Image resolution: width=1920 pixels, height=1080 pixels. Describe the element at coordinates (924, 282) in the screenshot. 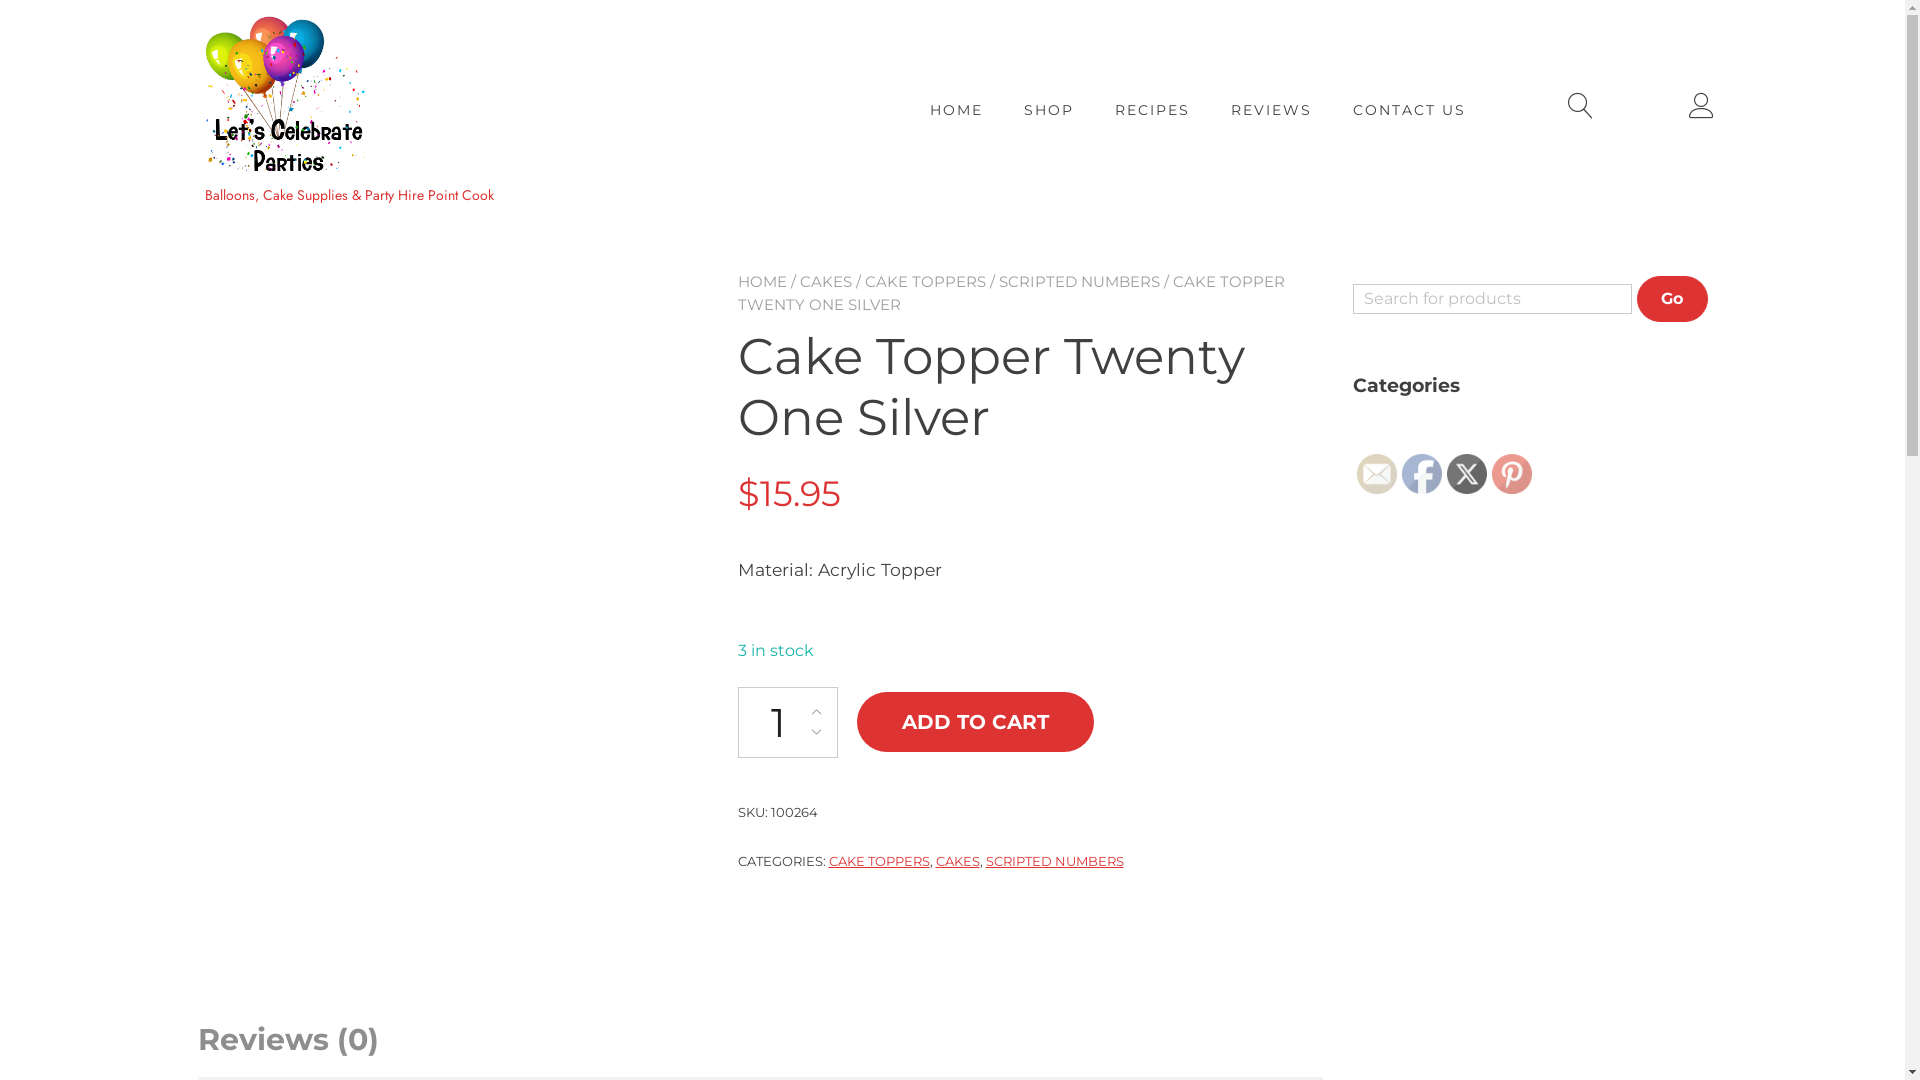

I see `CAKE TOPPERS` at that location.